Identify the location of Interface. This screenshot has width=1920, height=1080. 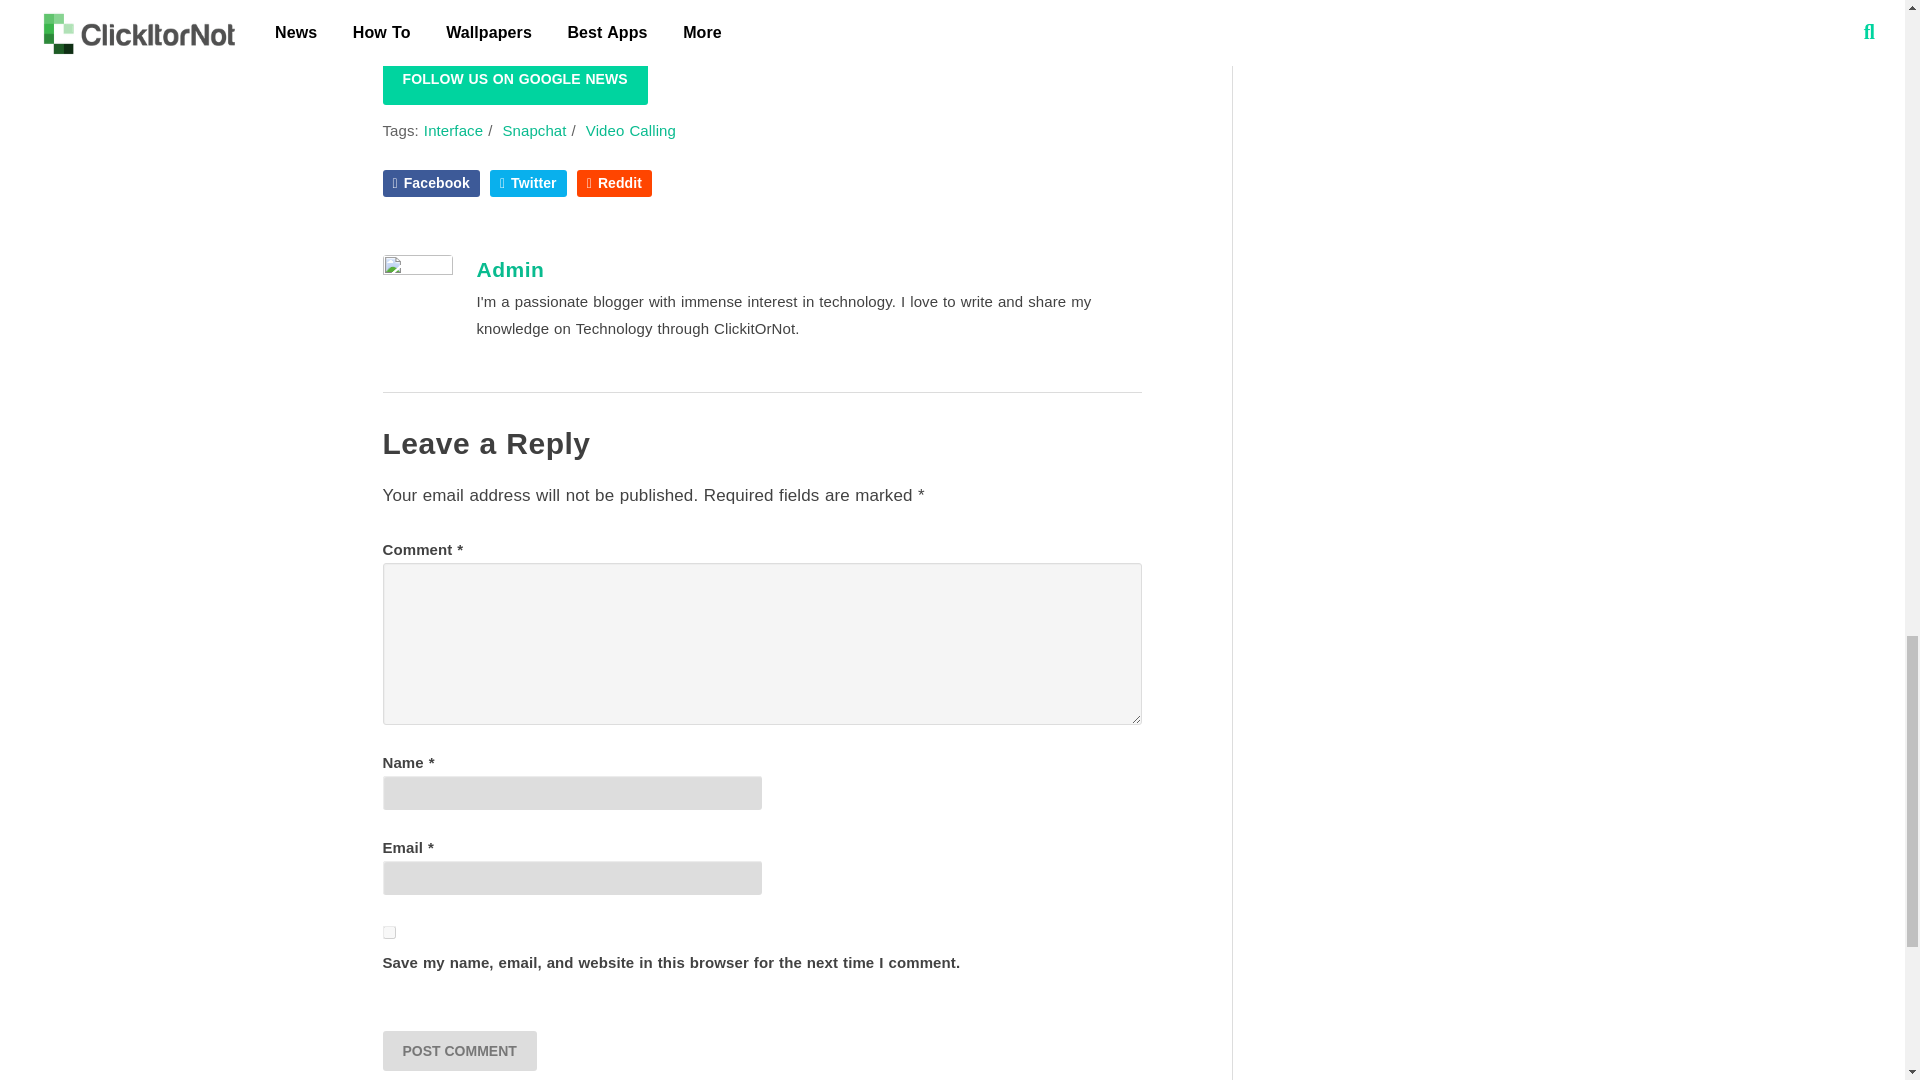
(454, 130).